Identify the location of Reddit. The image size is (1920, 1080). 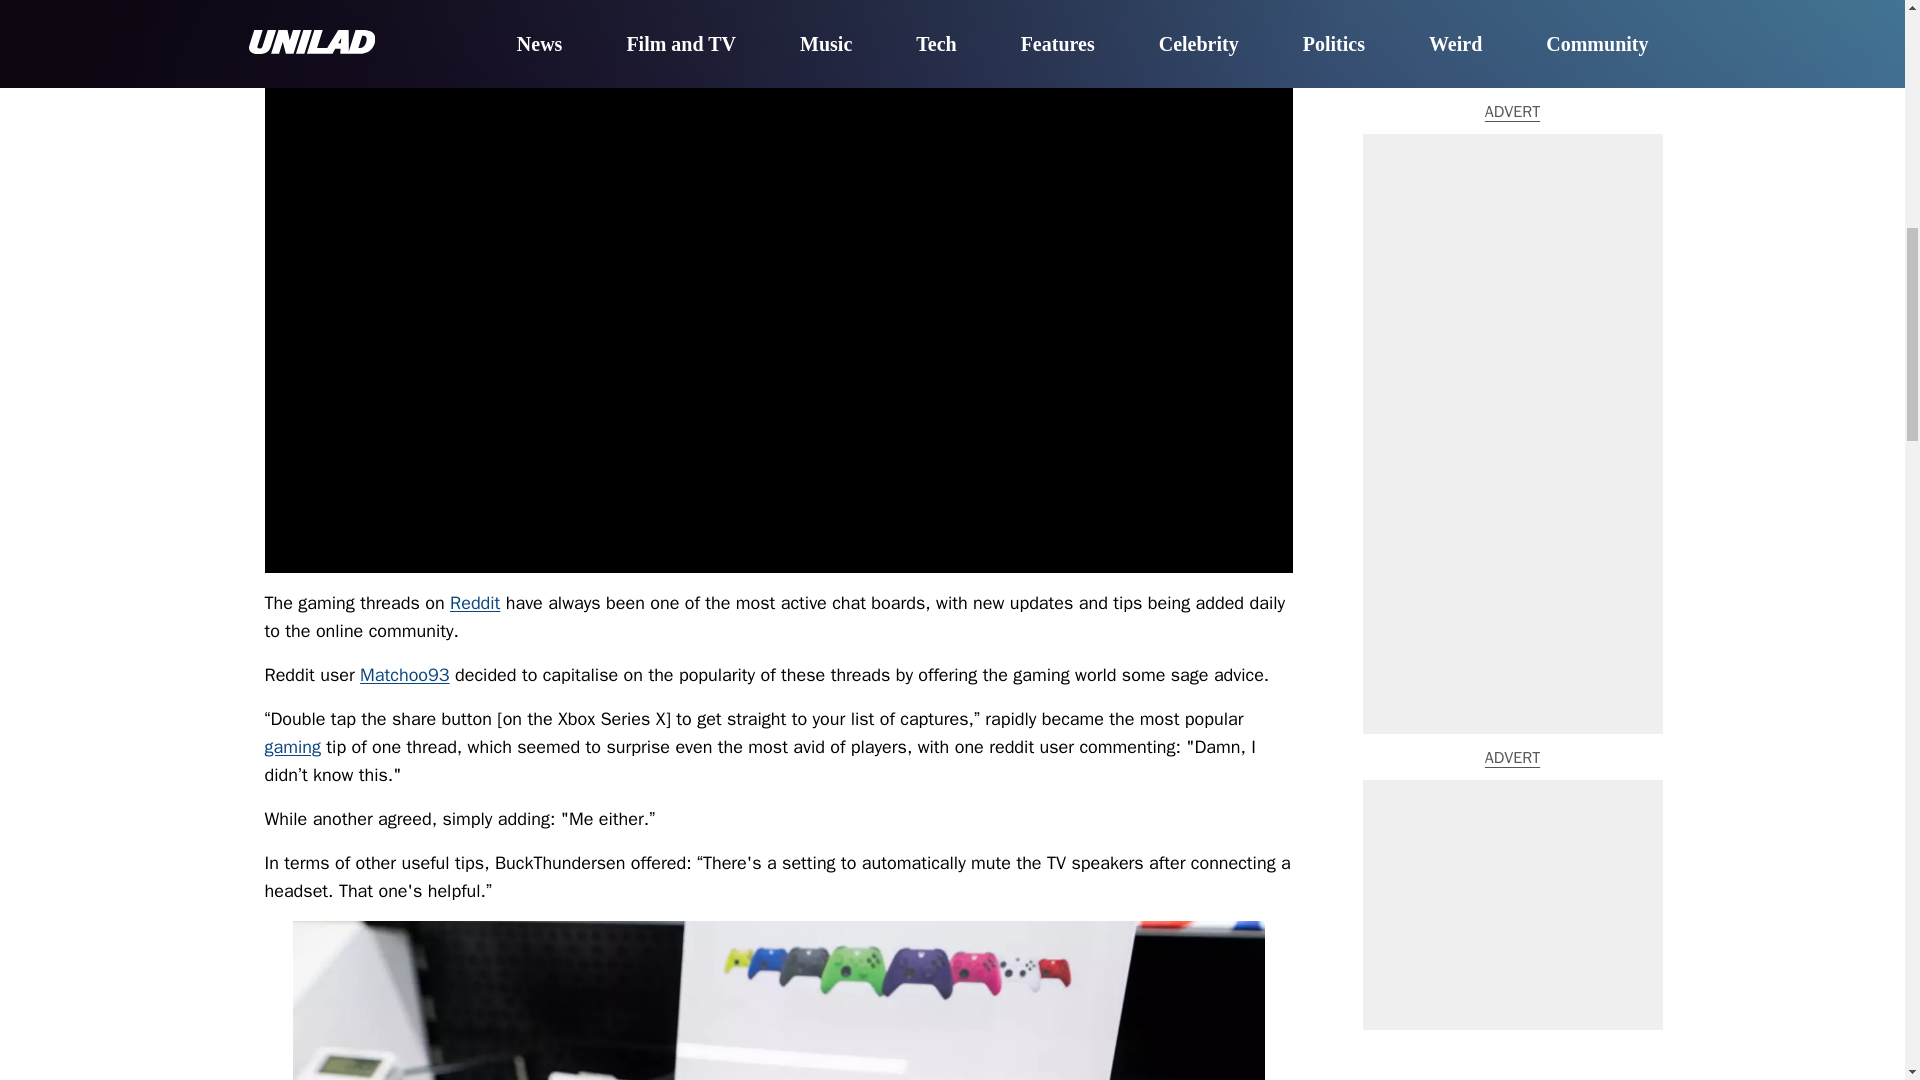
(474, 602).